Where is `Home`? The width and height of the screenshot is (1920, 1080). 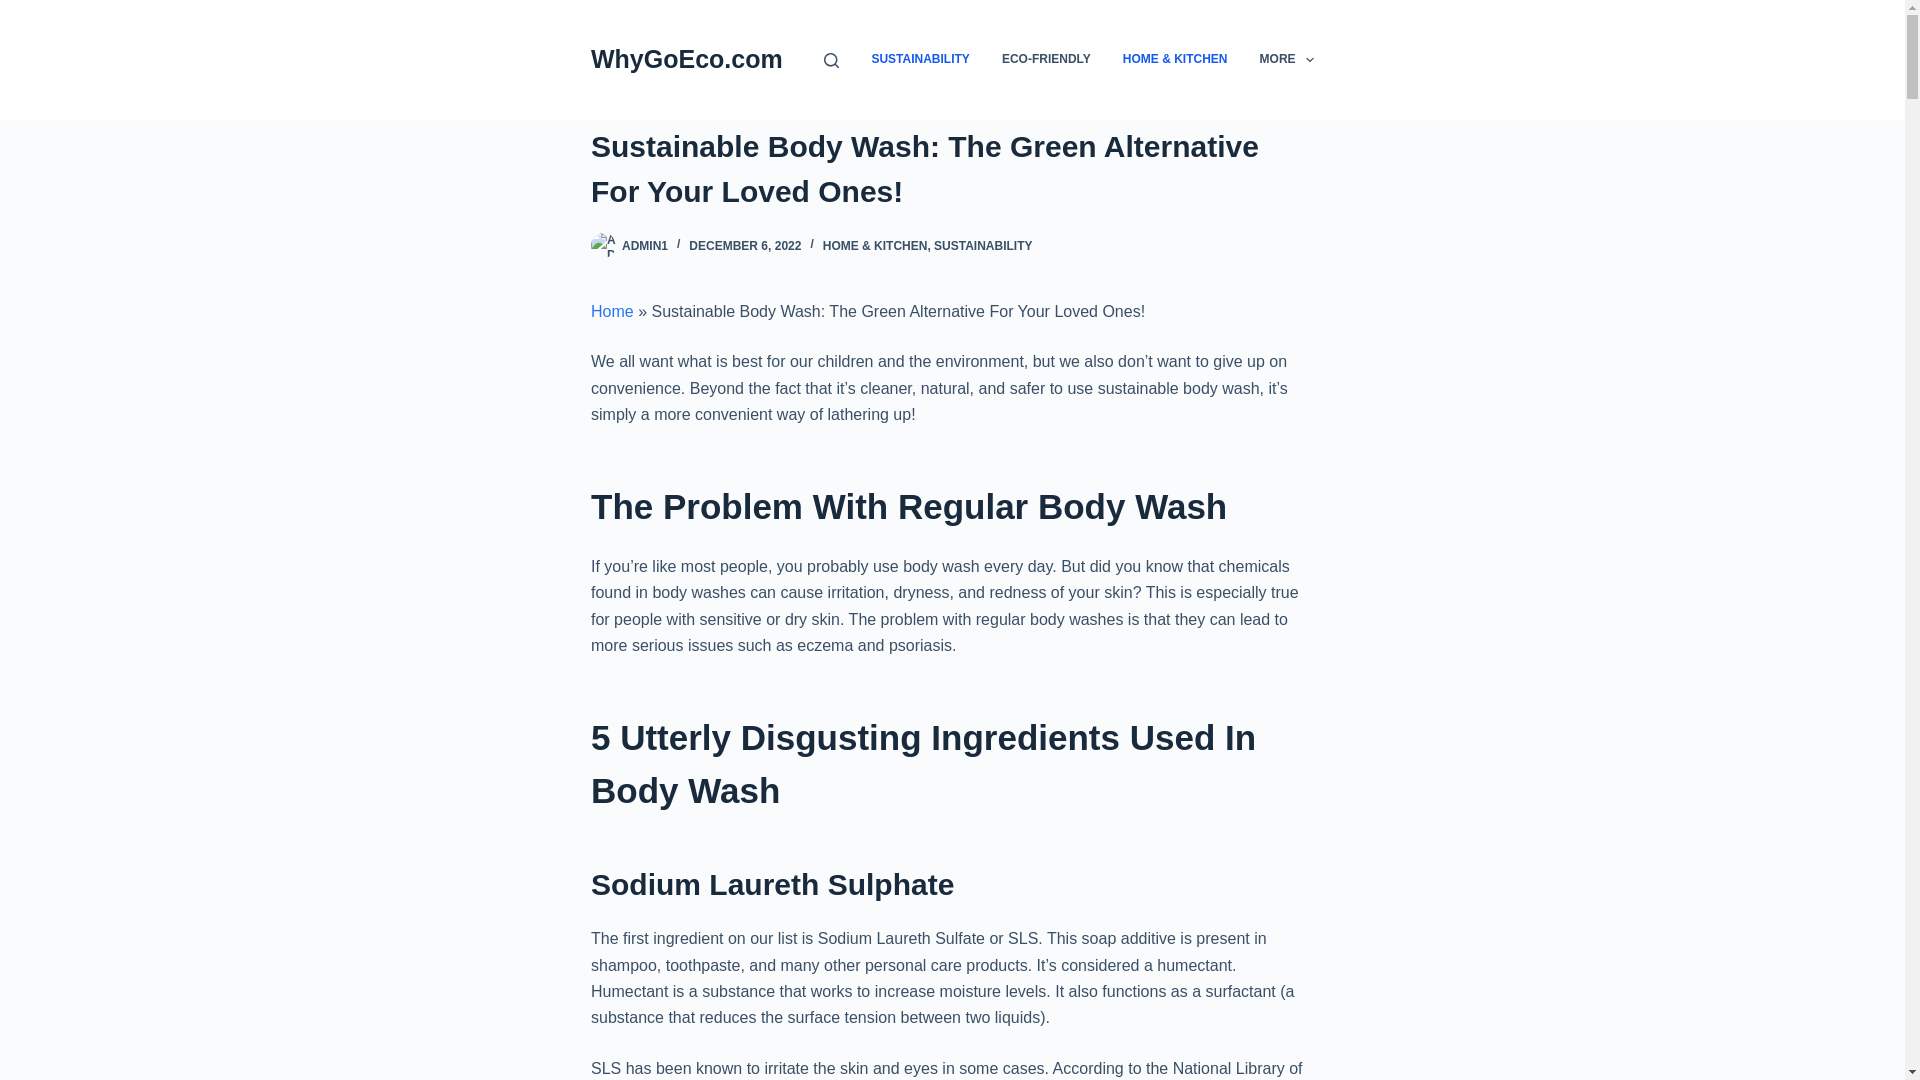
Home is located at coordinates (612, 311).